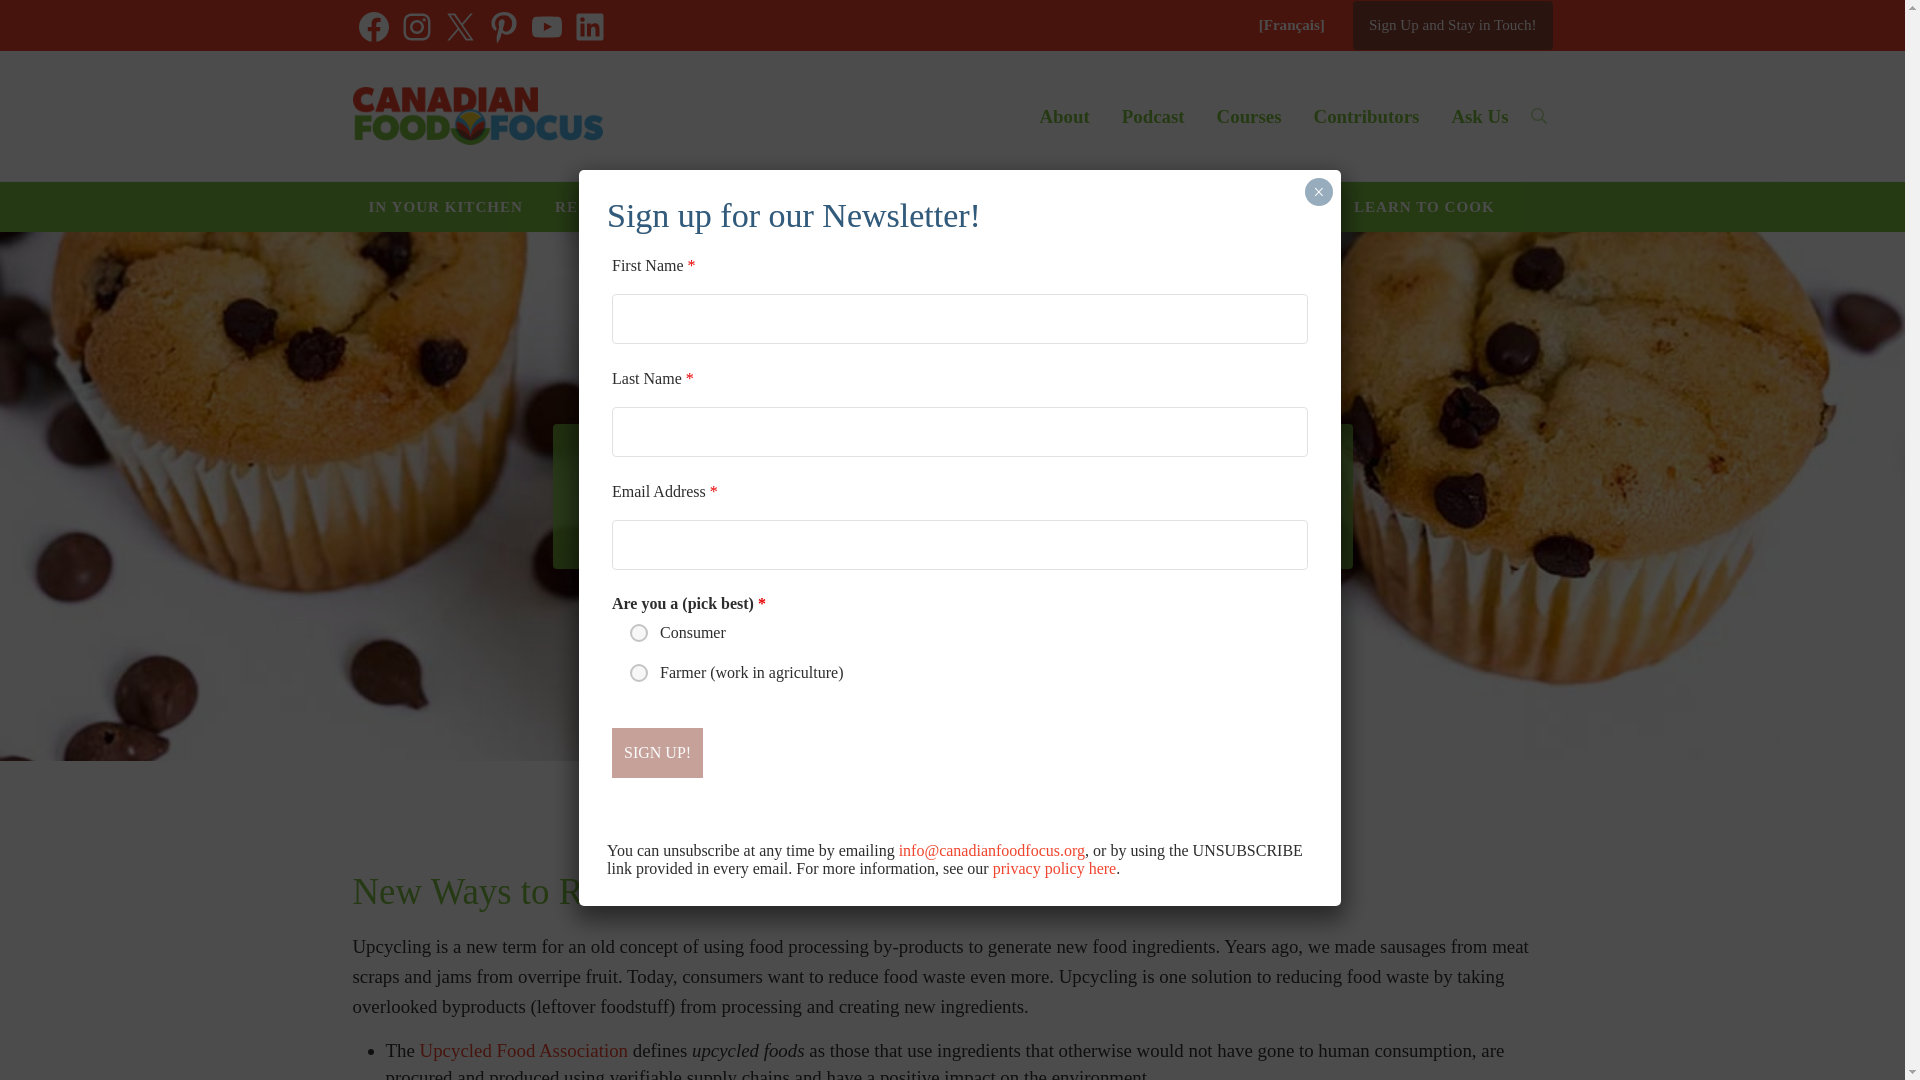 Image resolution: width=1920 pixels, height=1080 pixels. Describe the element at coordinates (657, 752) in the screenshot. I see `SIGN UP!` at that location.